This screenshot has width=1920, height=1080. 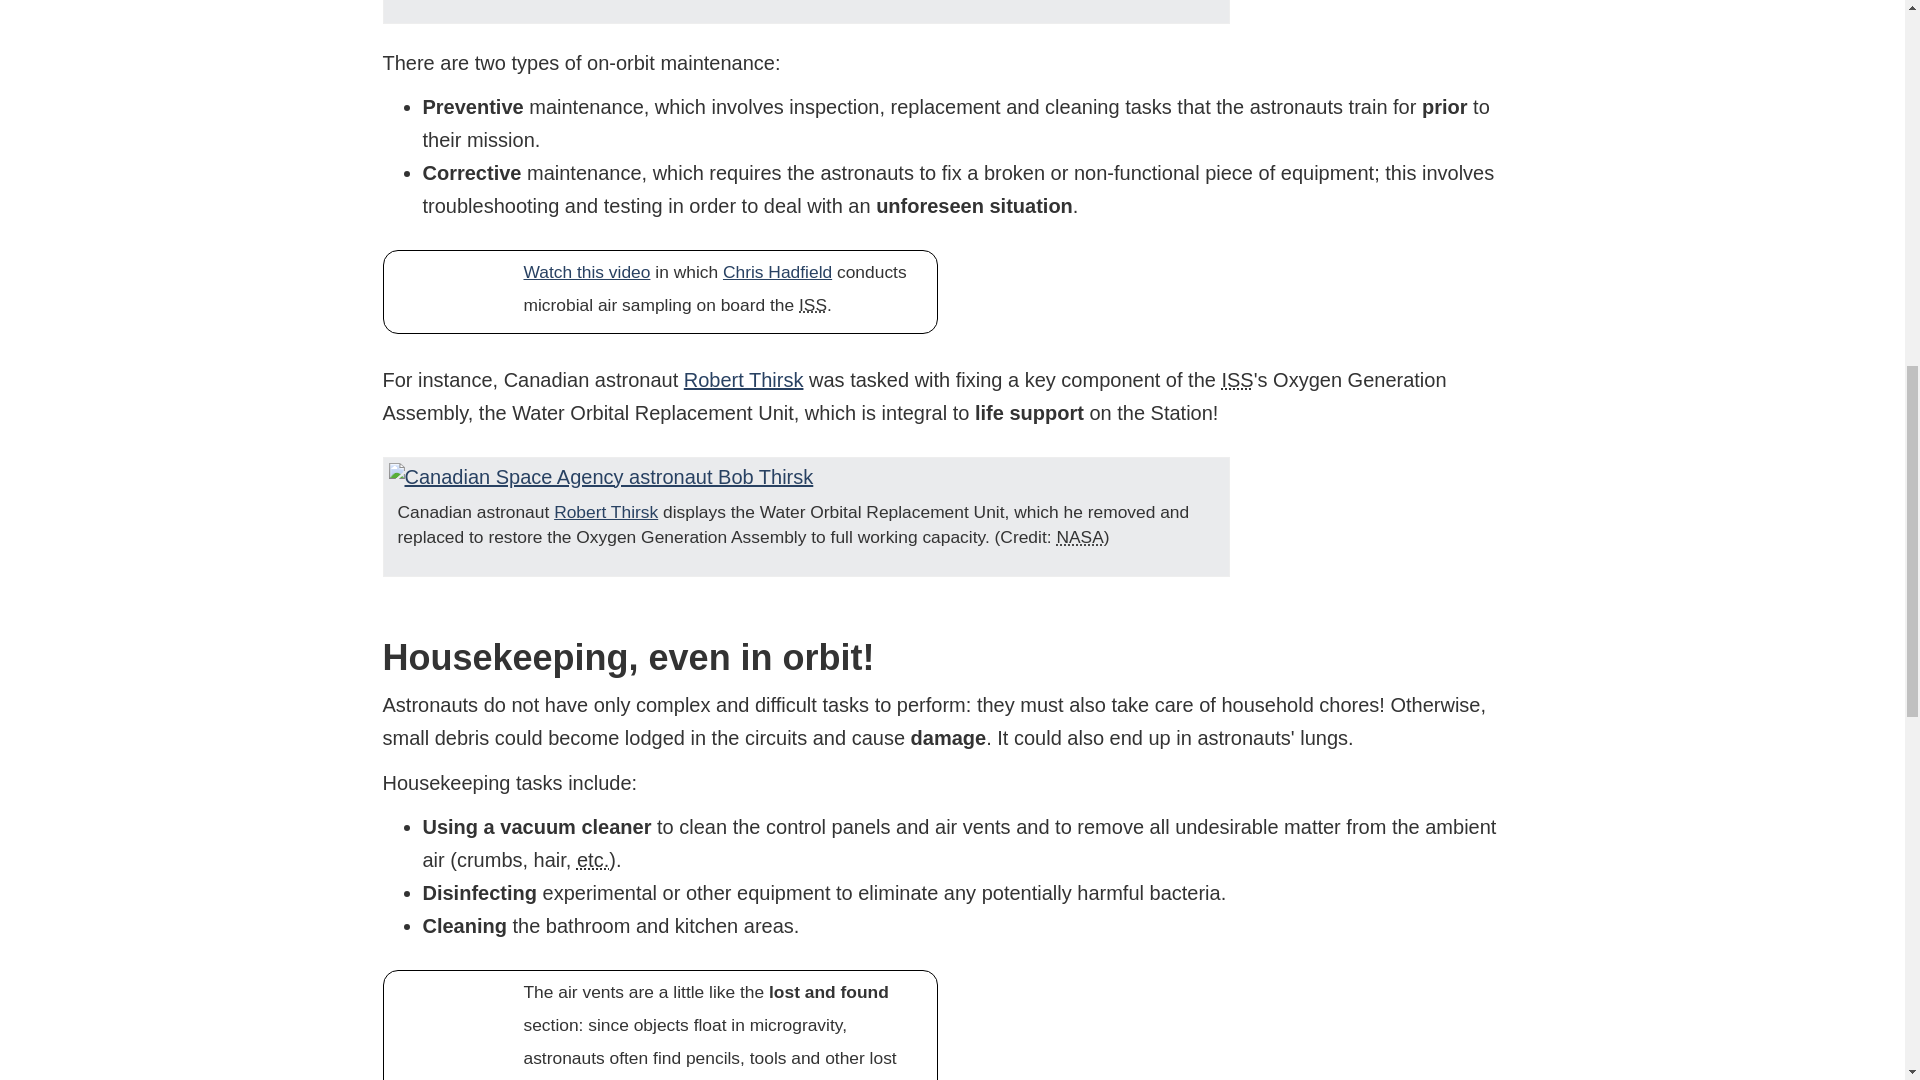 What do you see at coordinates (1237, 380) in the screenshot?
I see `International Space Station` at bounding box center [1237, 380].